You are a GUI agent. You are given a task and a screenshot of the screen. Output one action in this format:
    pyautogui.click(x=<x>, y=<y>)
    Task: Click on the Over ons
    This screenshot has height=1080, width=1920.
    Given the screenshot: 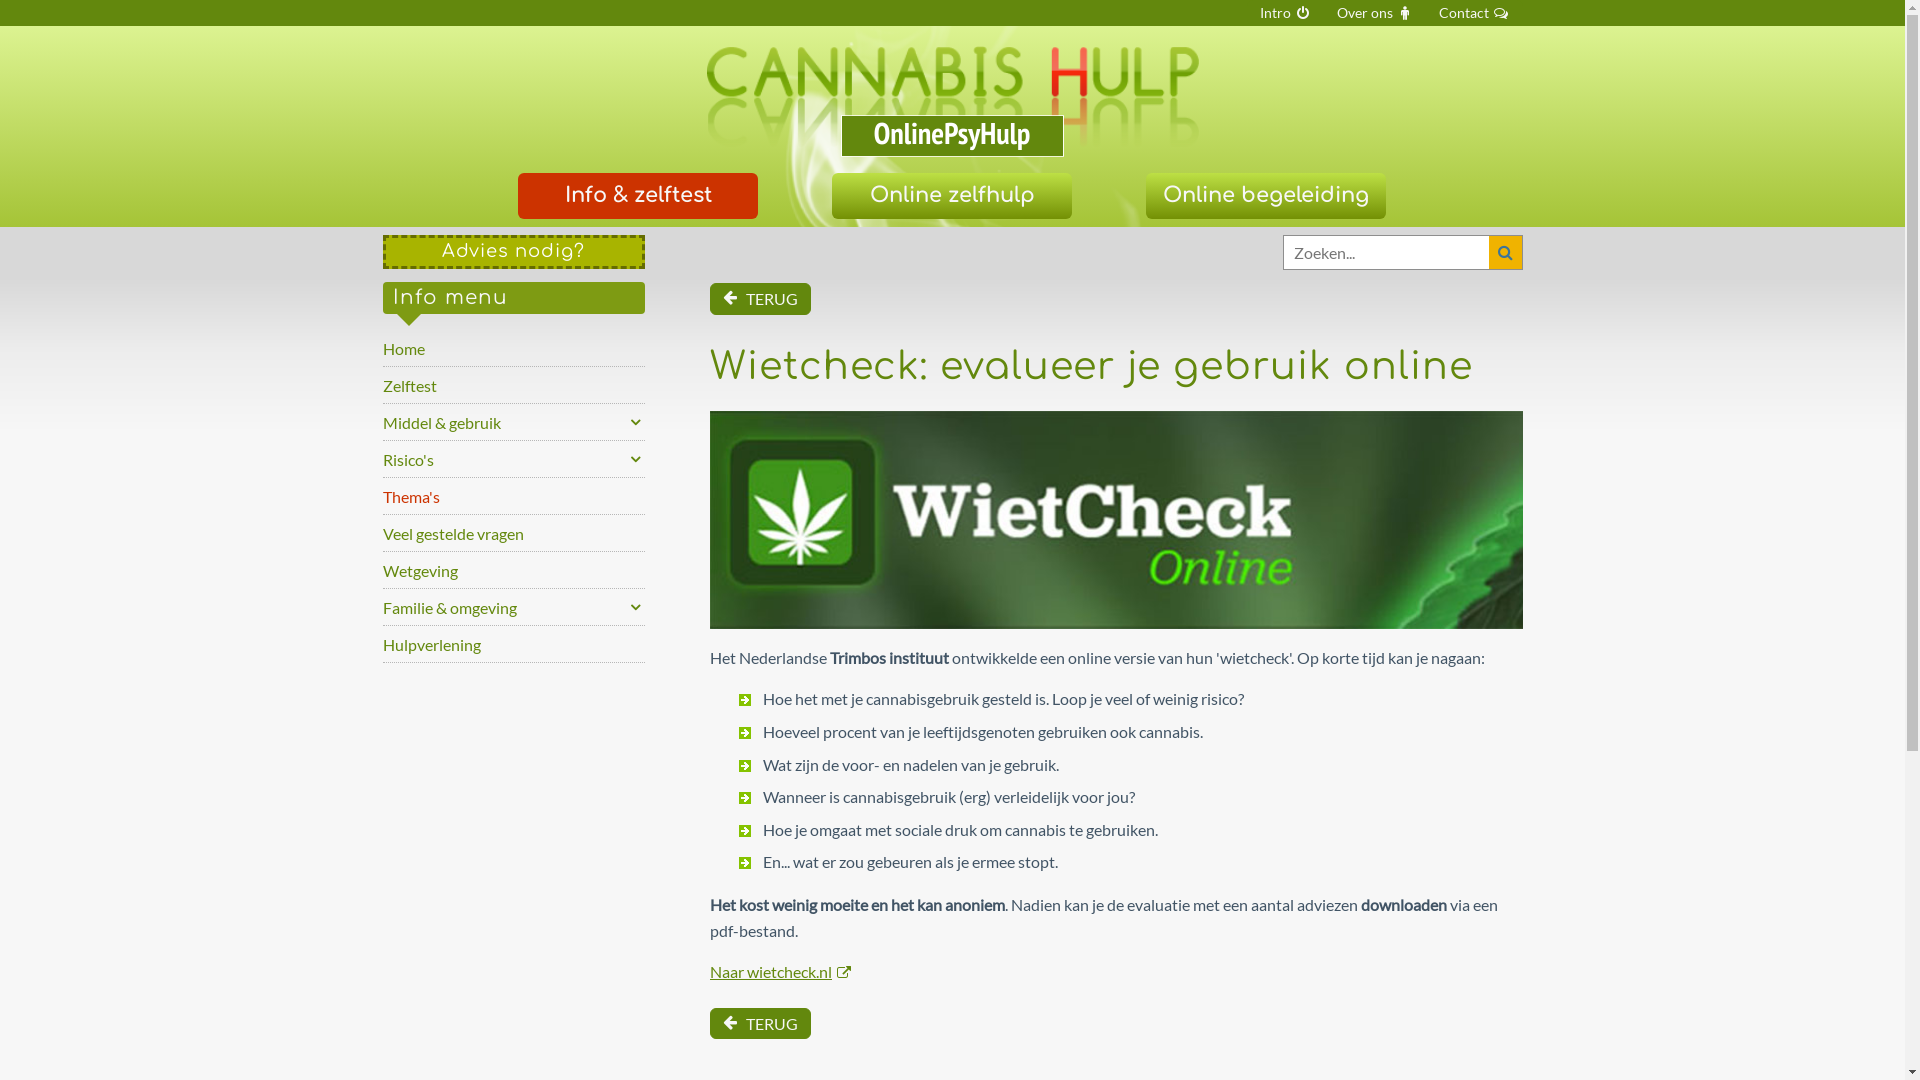 What is the action you would take?
    pyautogui.click(x=1376, y=13)
    